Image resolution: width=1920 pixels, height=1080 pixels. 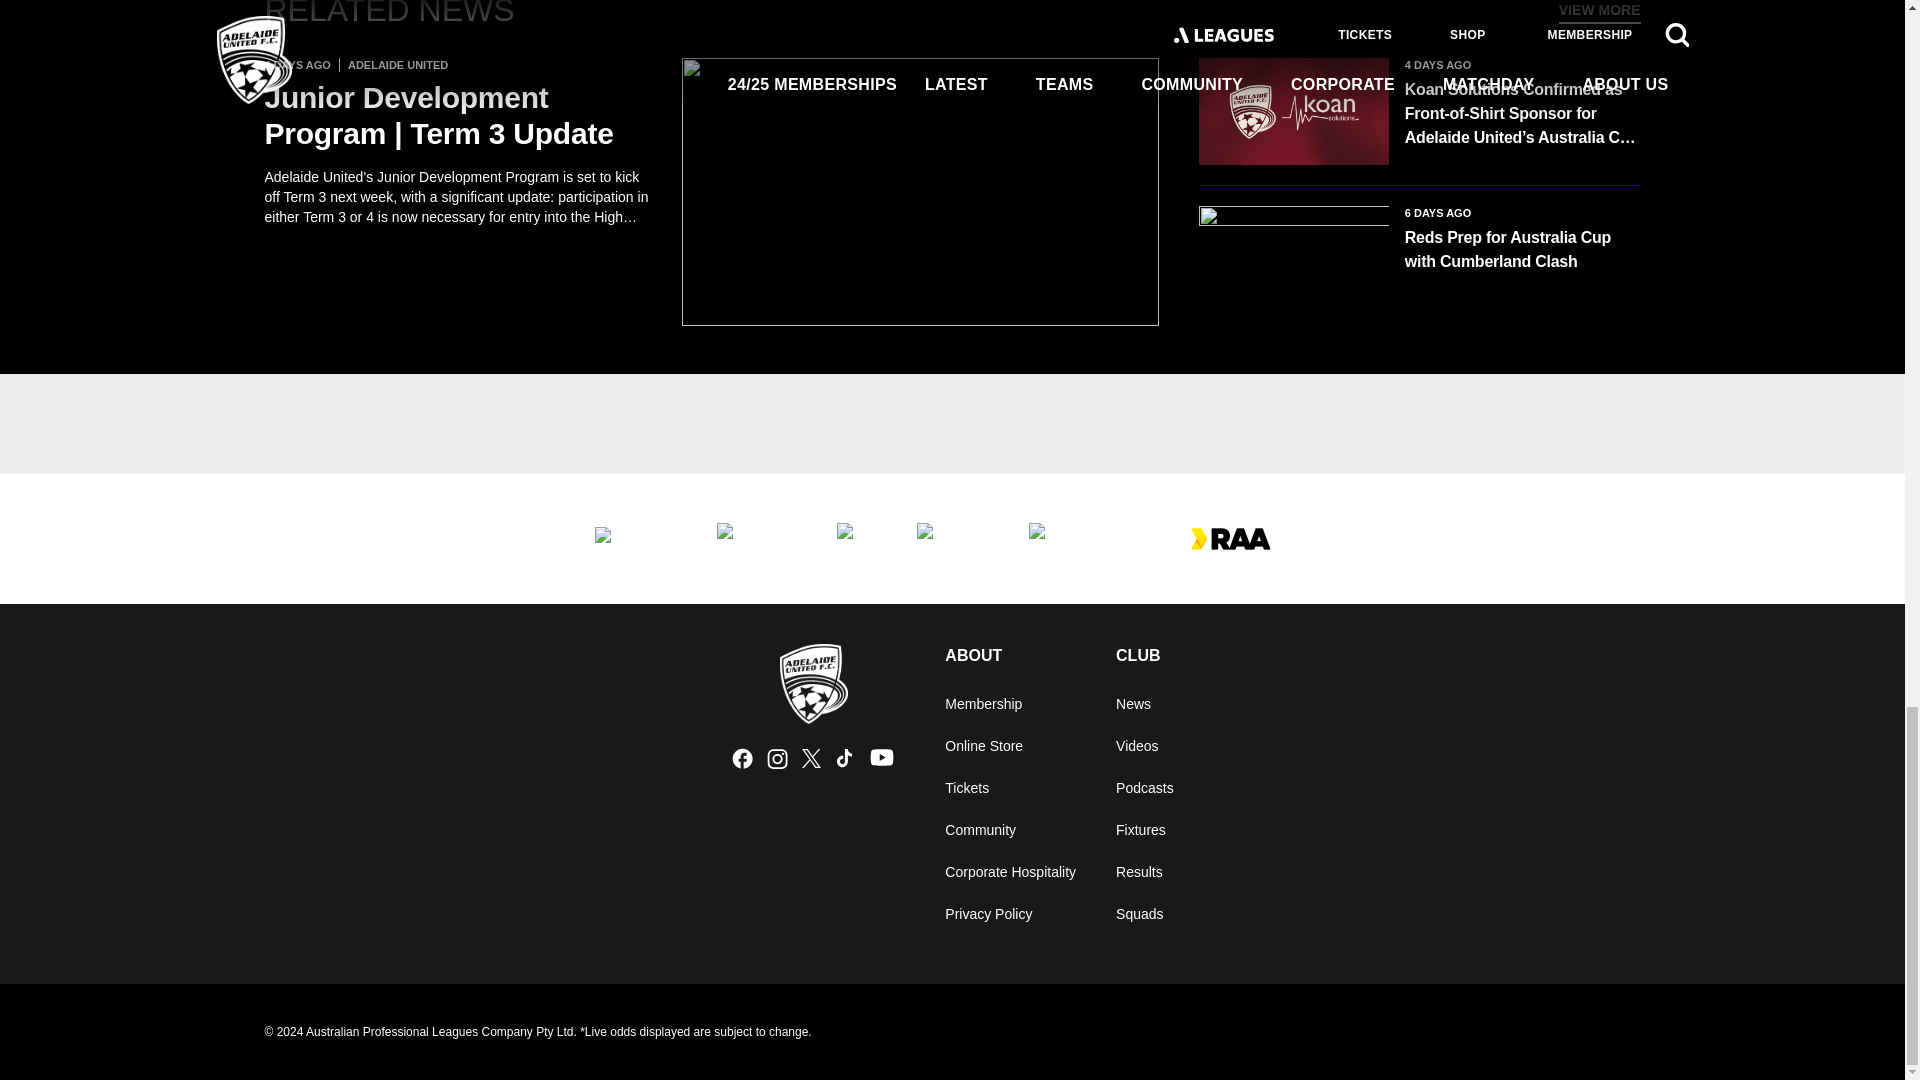 I want to click on Kite Property, so click(x=952, y=538).